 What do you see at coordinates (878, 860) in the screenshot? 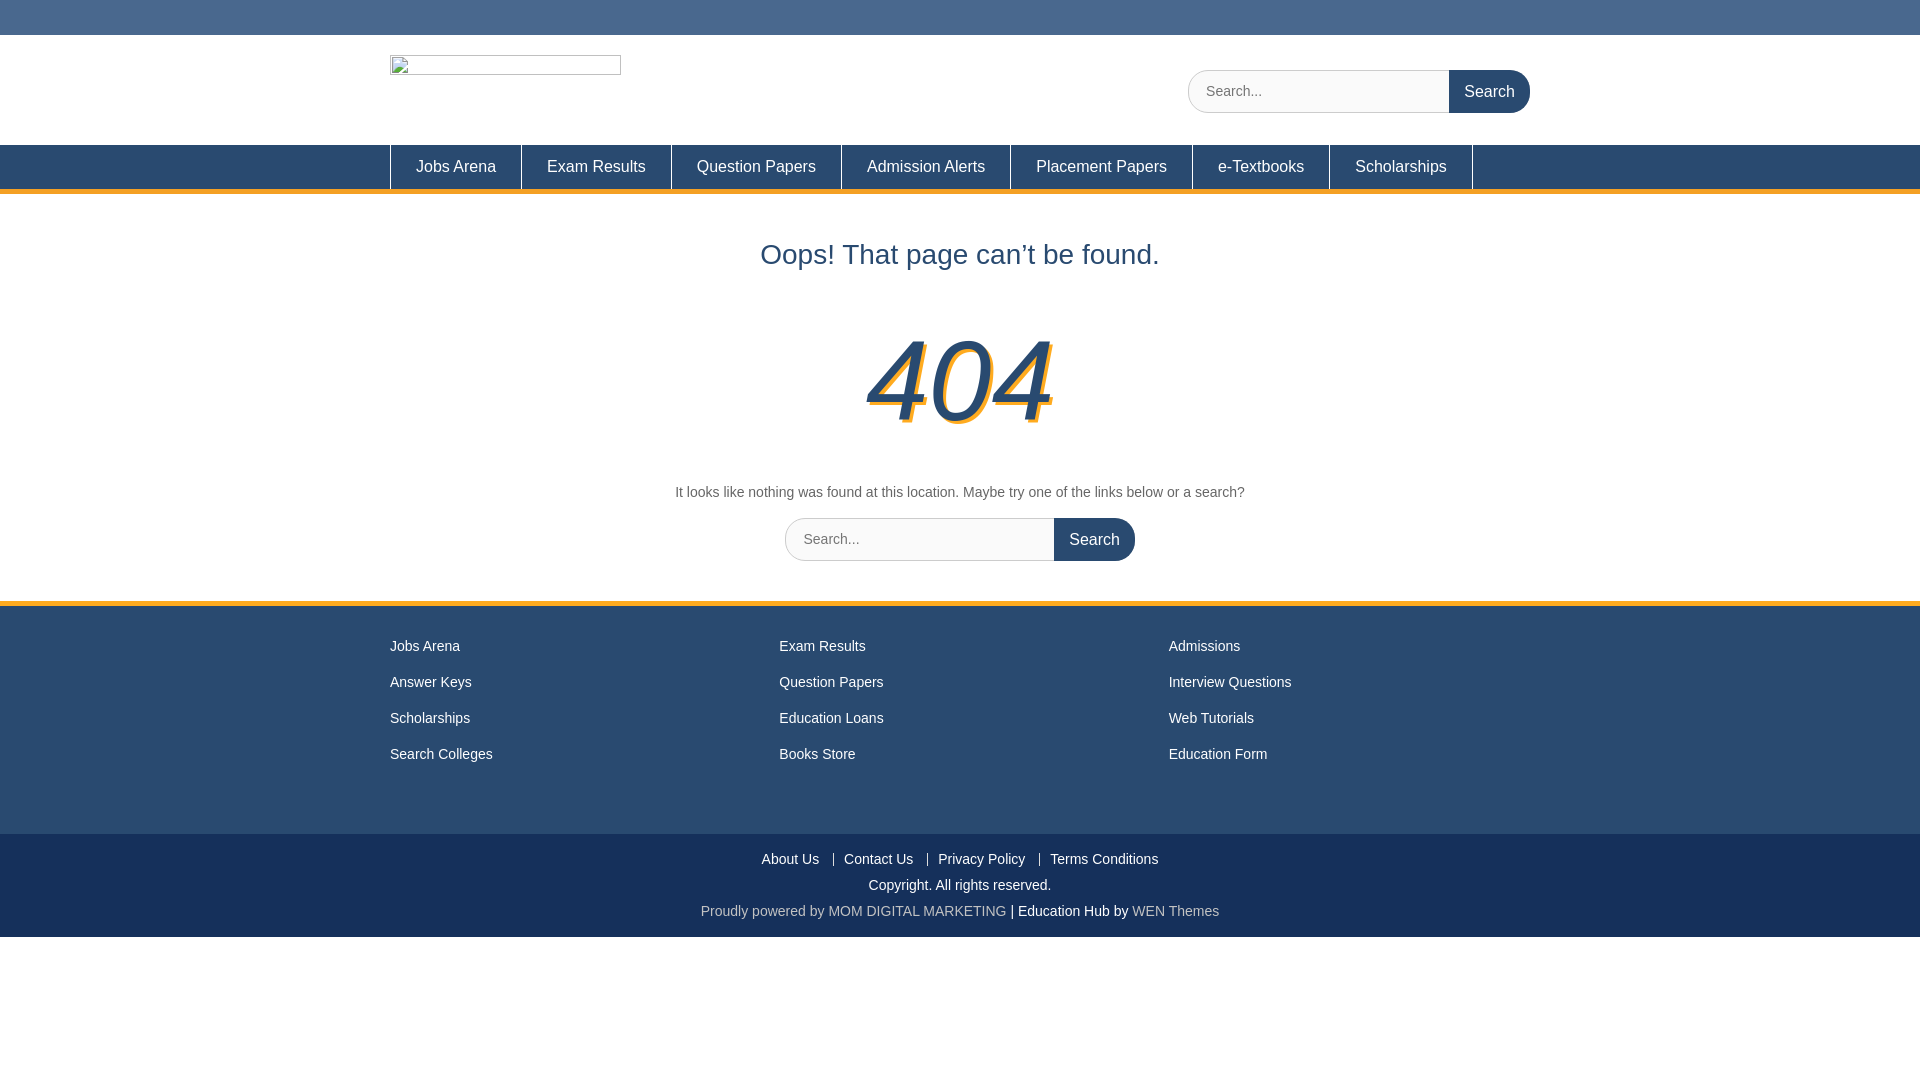
I see `Contact Us` at bounding box center [878, 860].